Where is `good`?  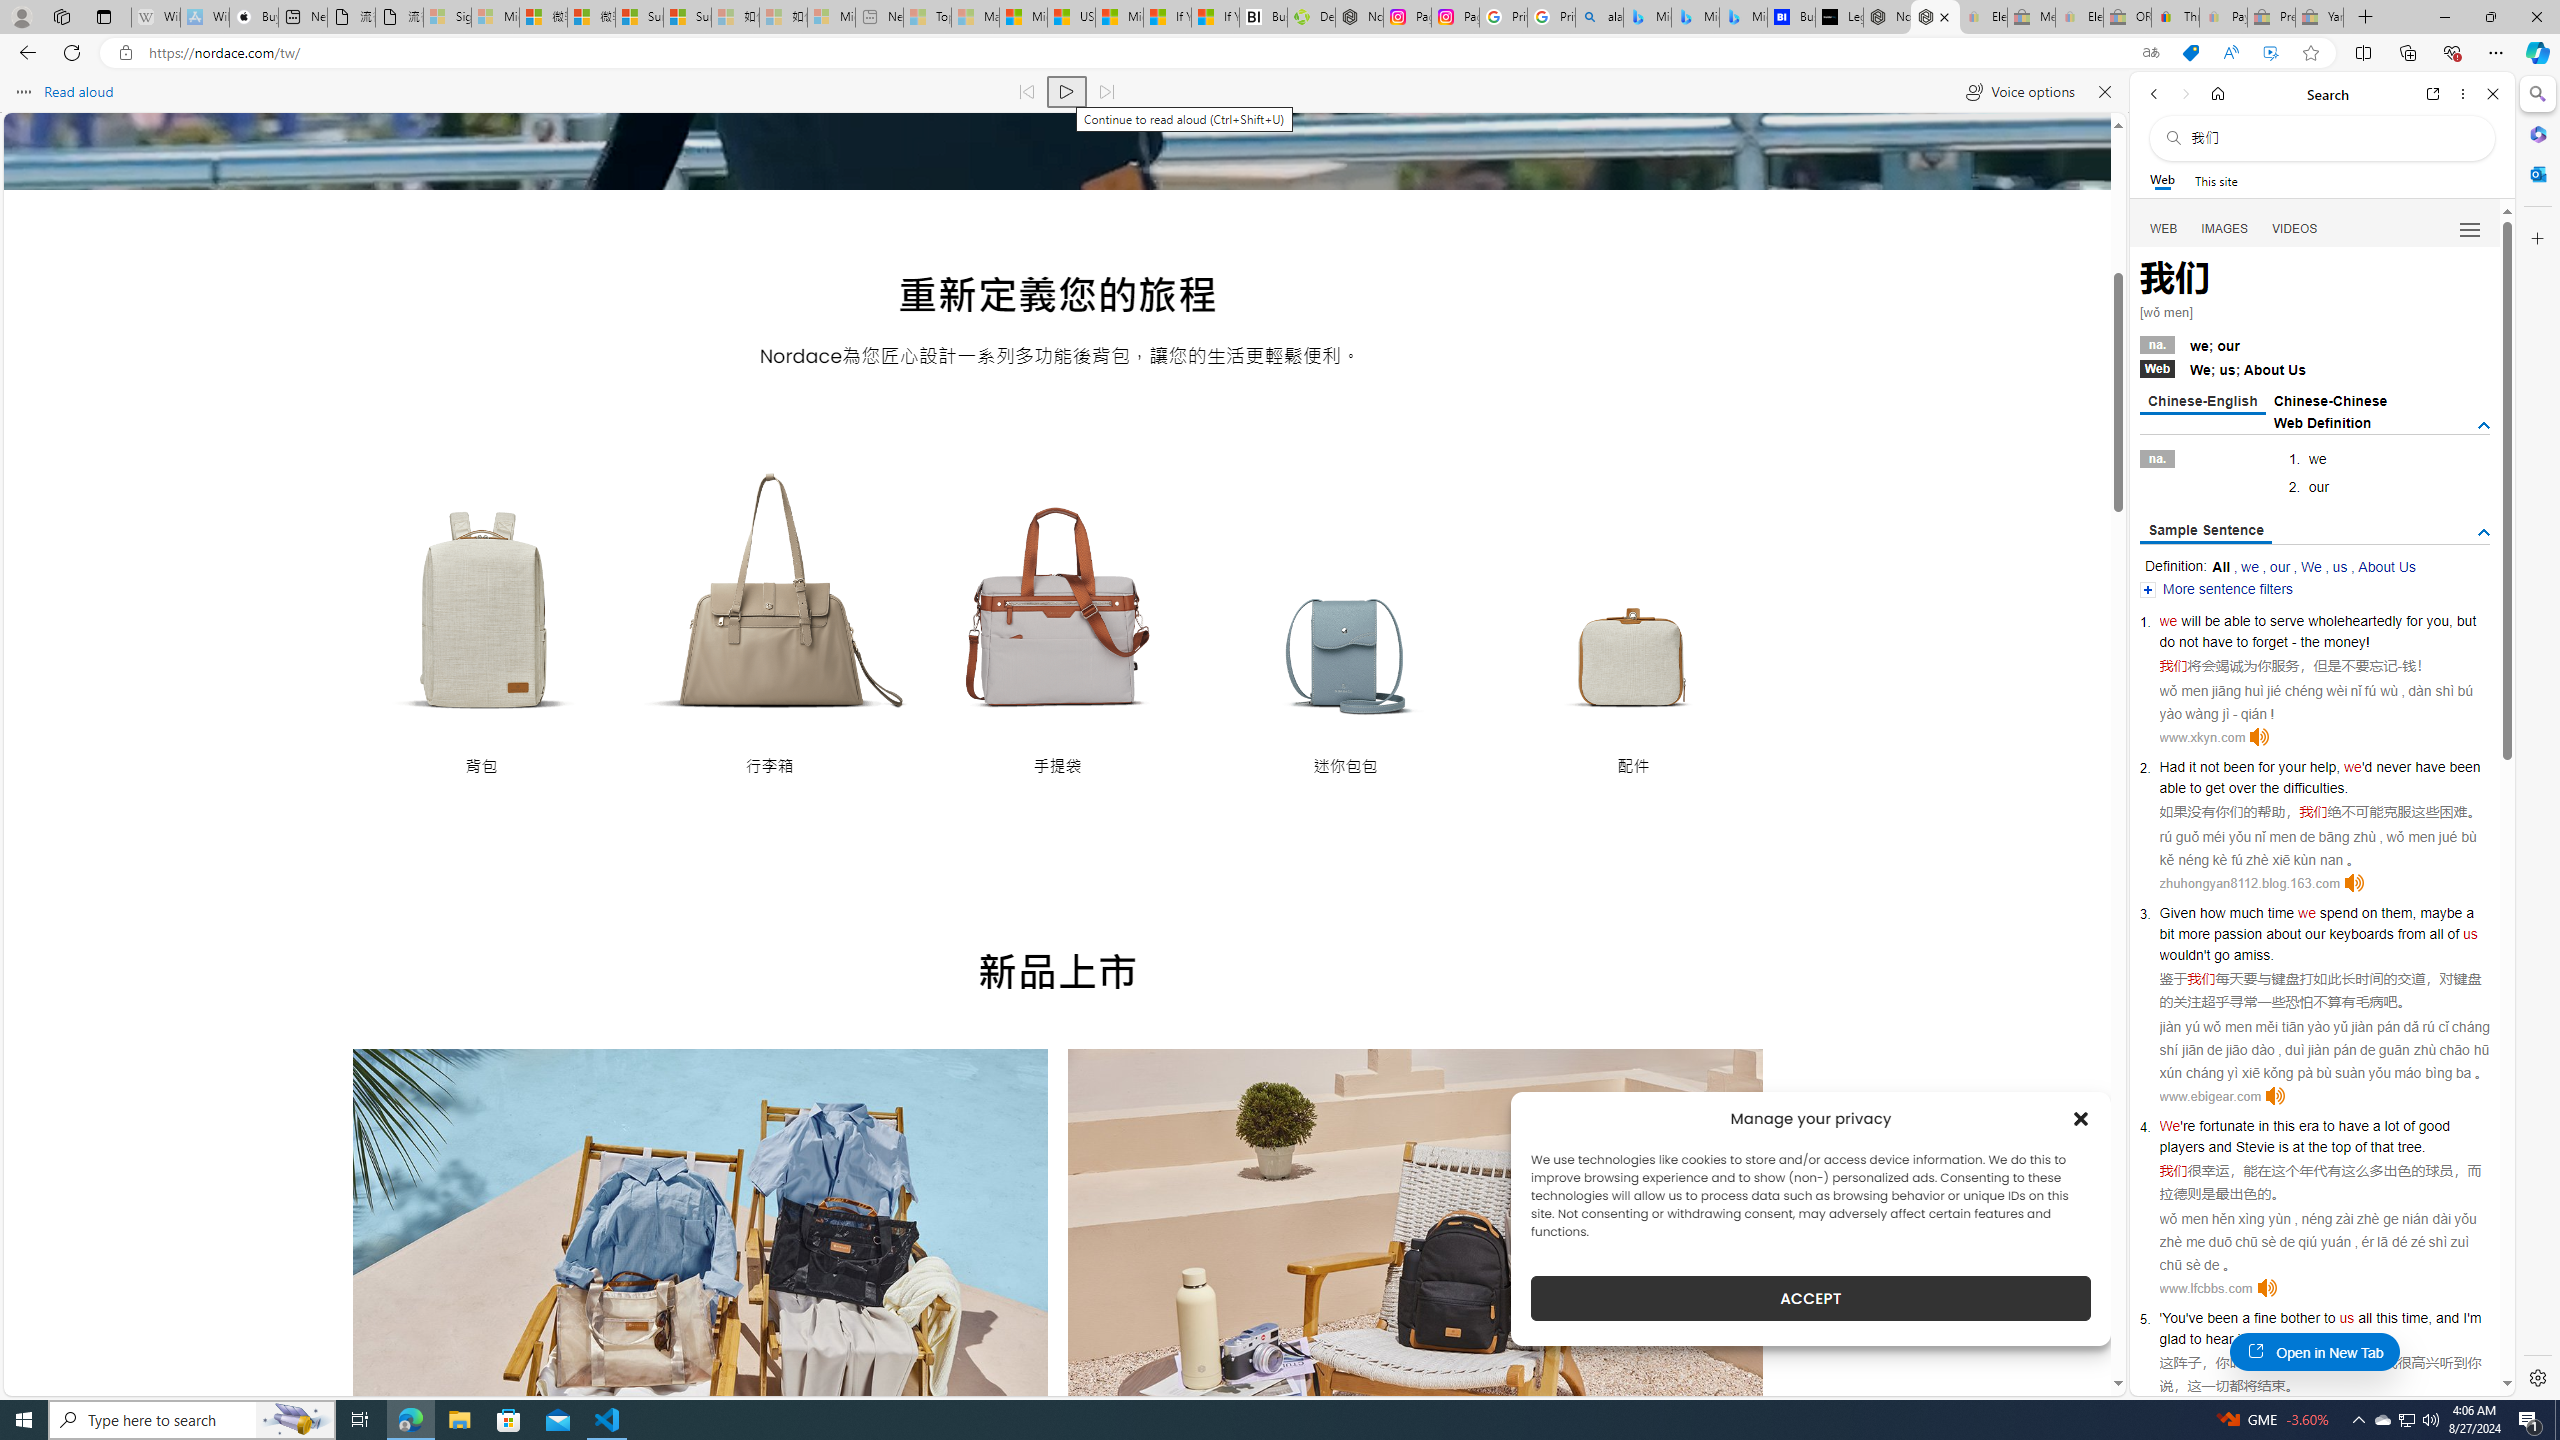 good is located at coordinates (2434, 1126).